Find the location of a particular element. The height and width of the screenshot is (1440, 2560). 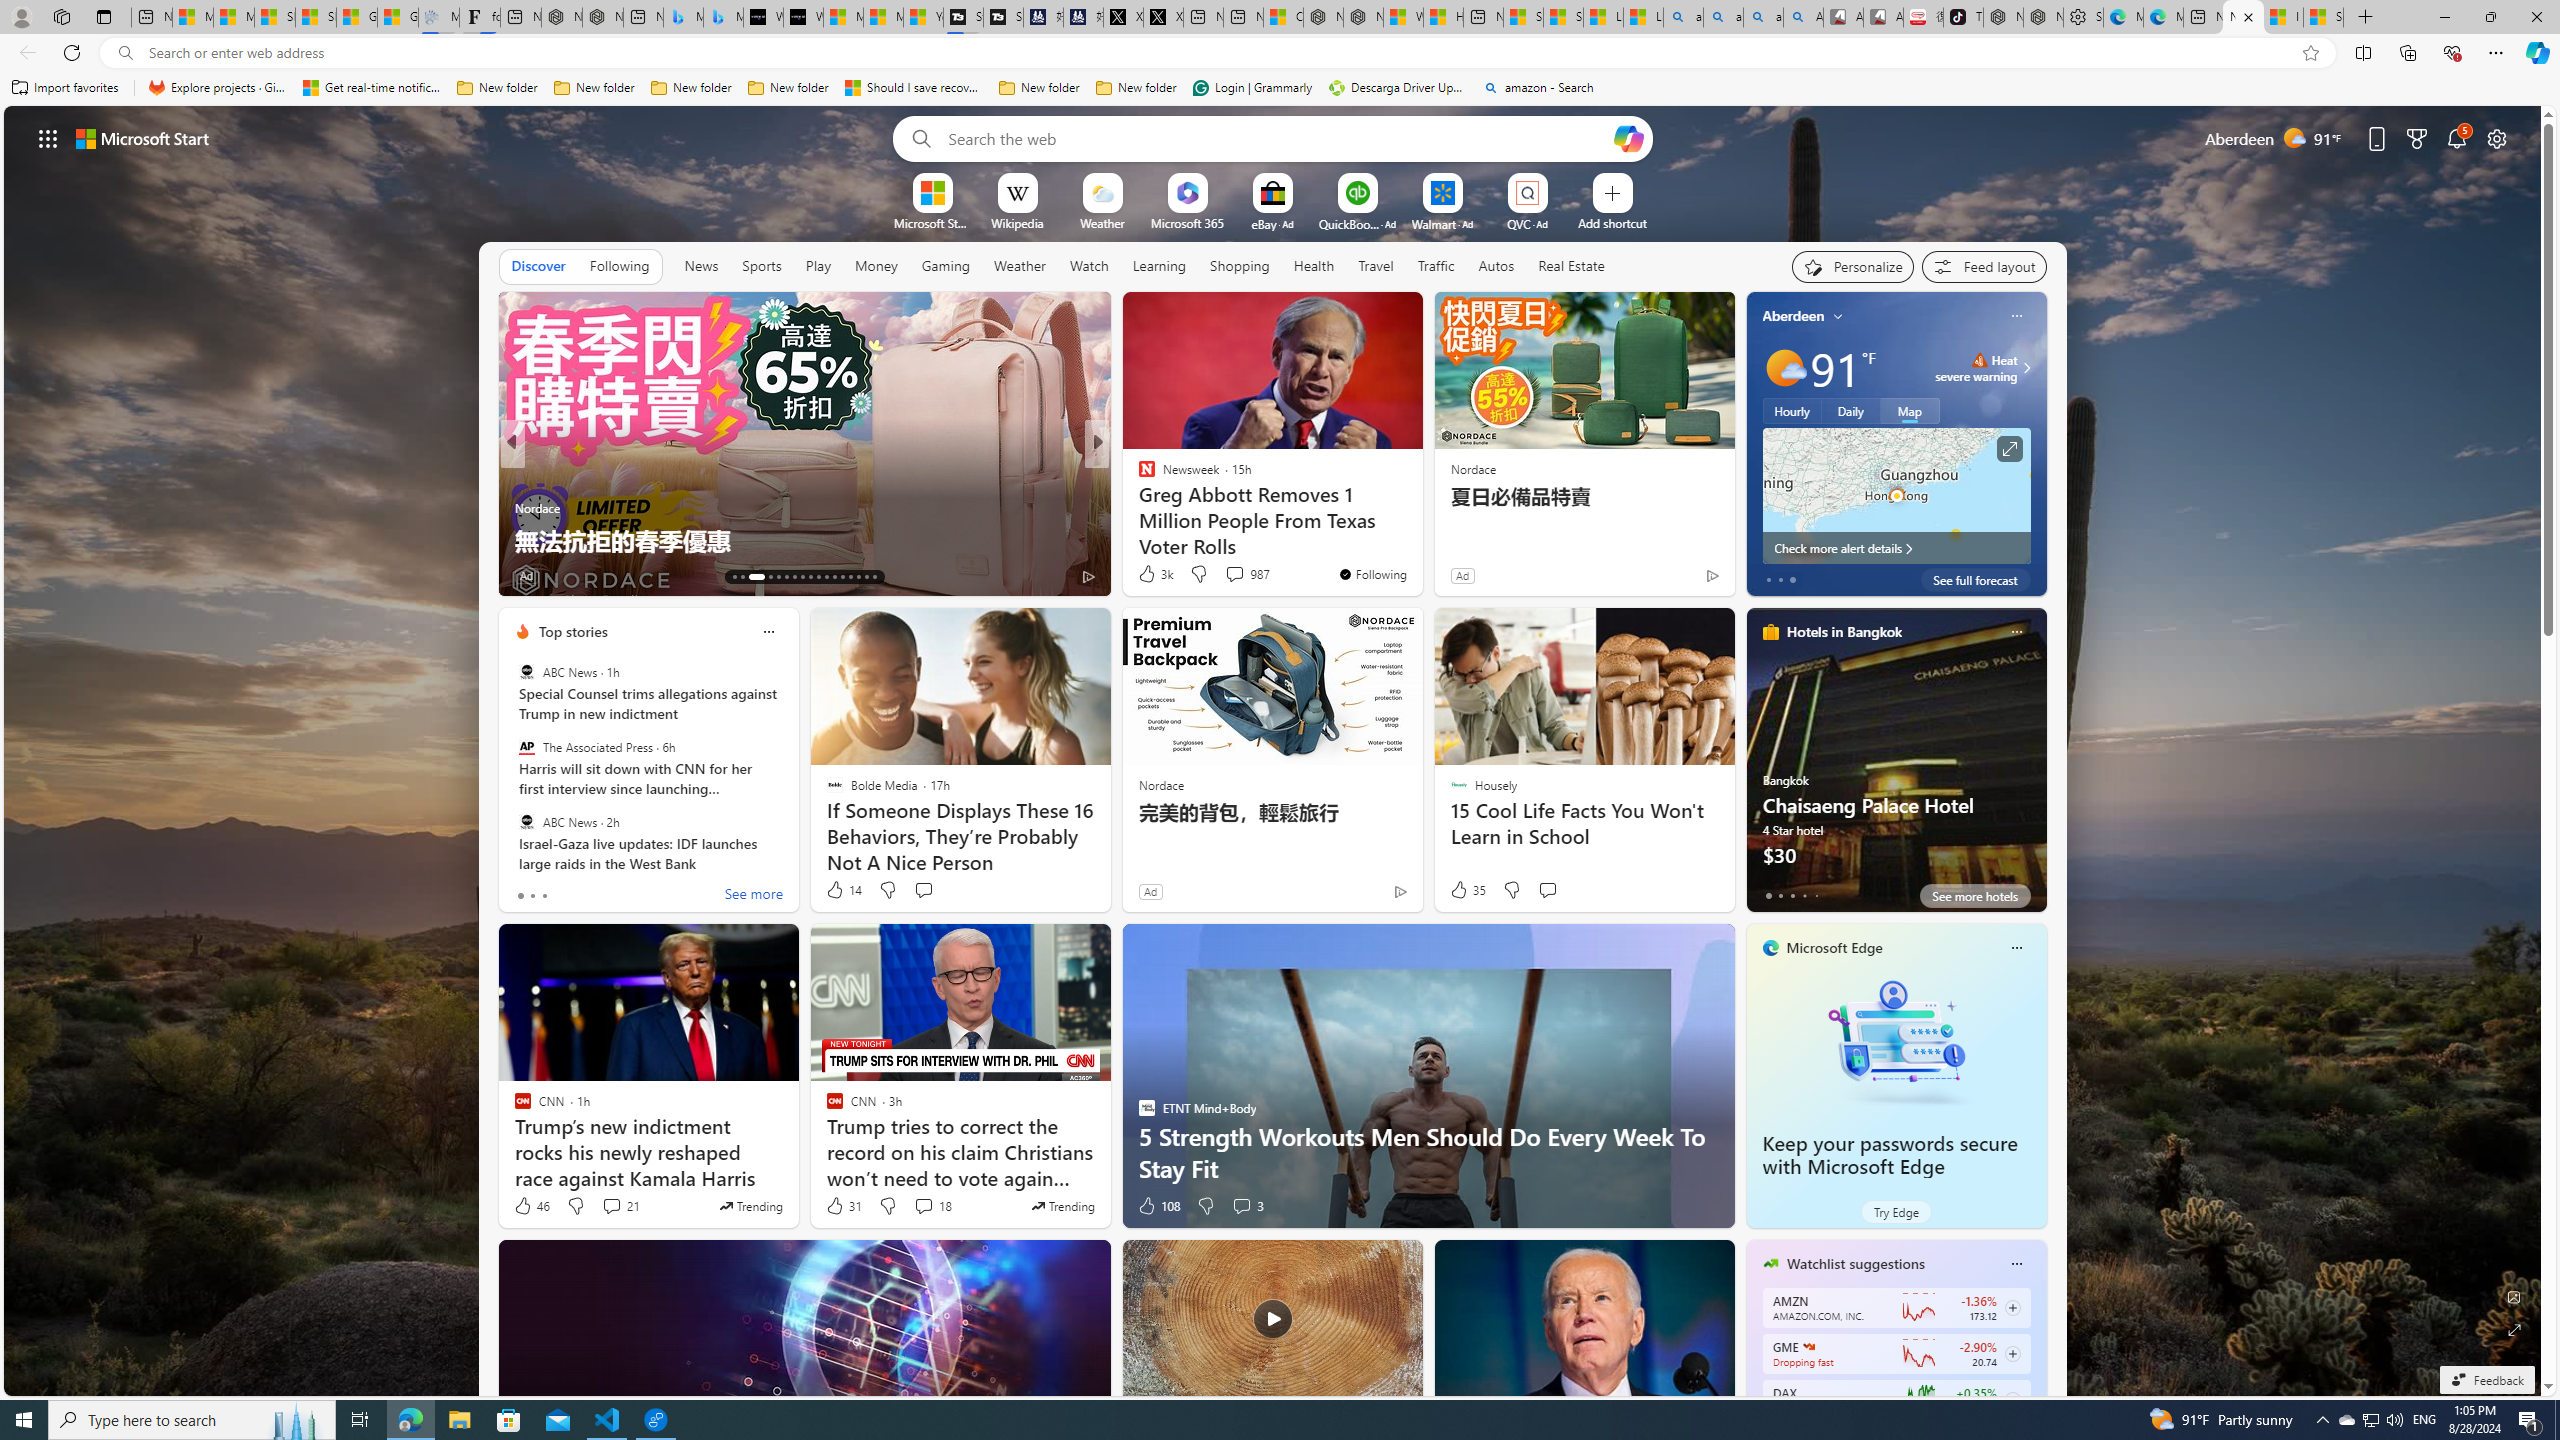

46 Like is located at coordinates (531, 1206).